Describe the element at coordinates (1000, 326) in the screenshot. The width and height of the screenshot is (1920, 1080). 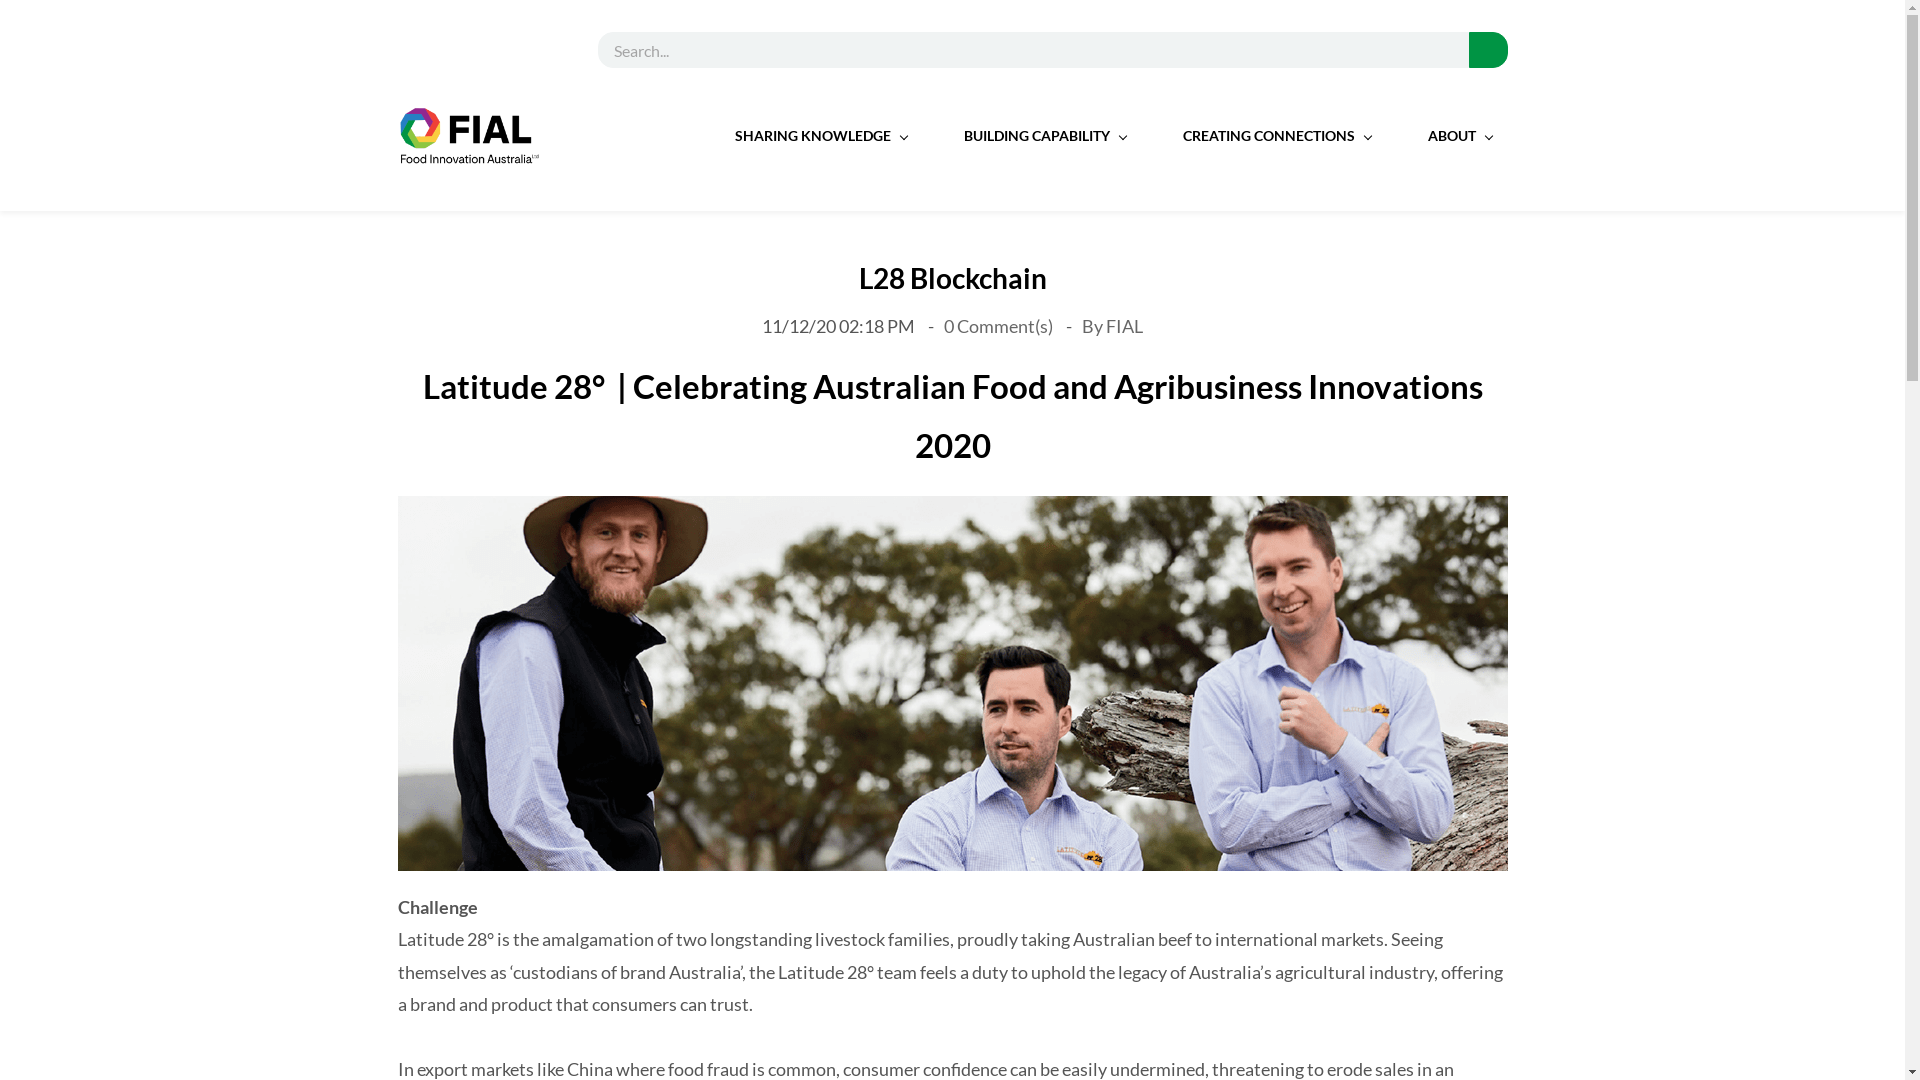
I see `0 Comment(s)` at that location.